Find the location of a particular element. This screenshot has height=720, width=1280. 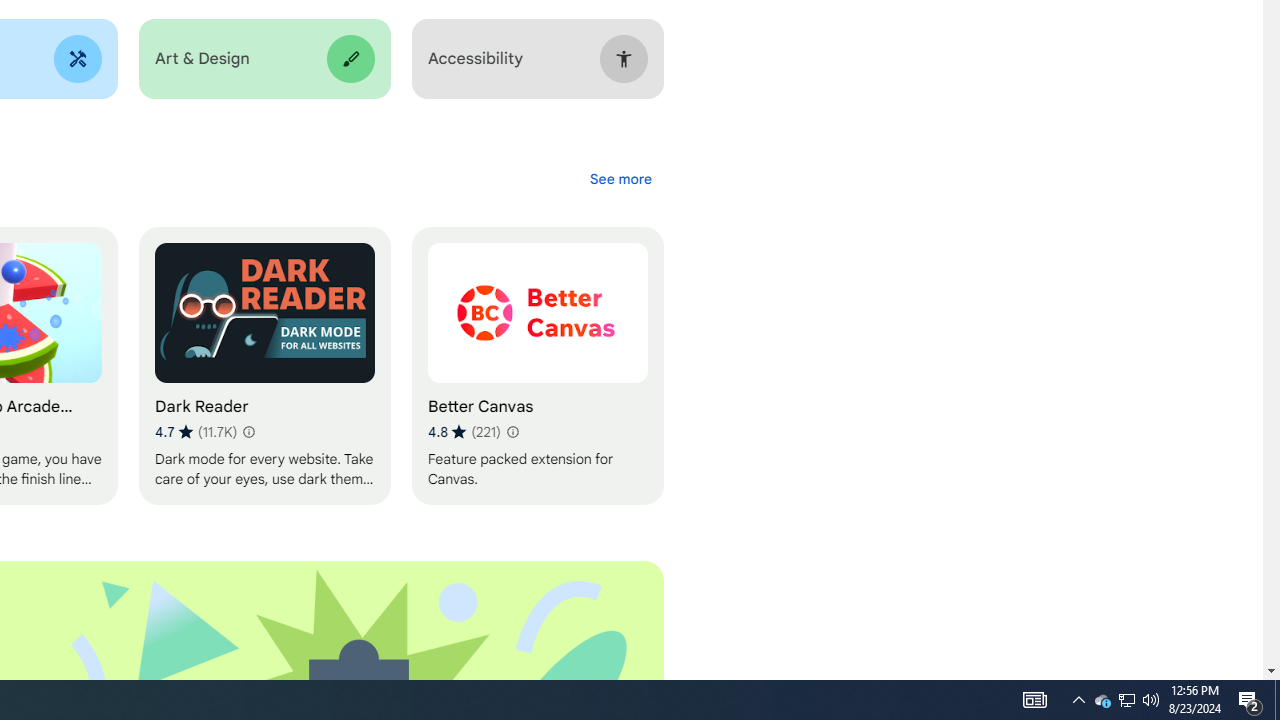

Dark Reader is located at coordinates (264, 366).